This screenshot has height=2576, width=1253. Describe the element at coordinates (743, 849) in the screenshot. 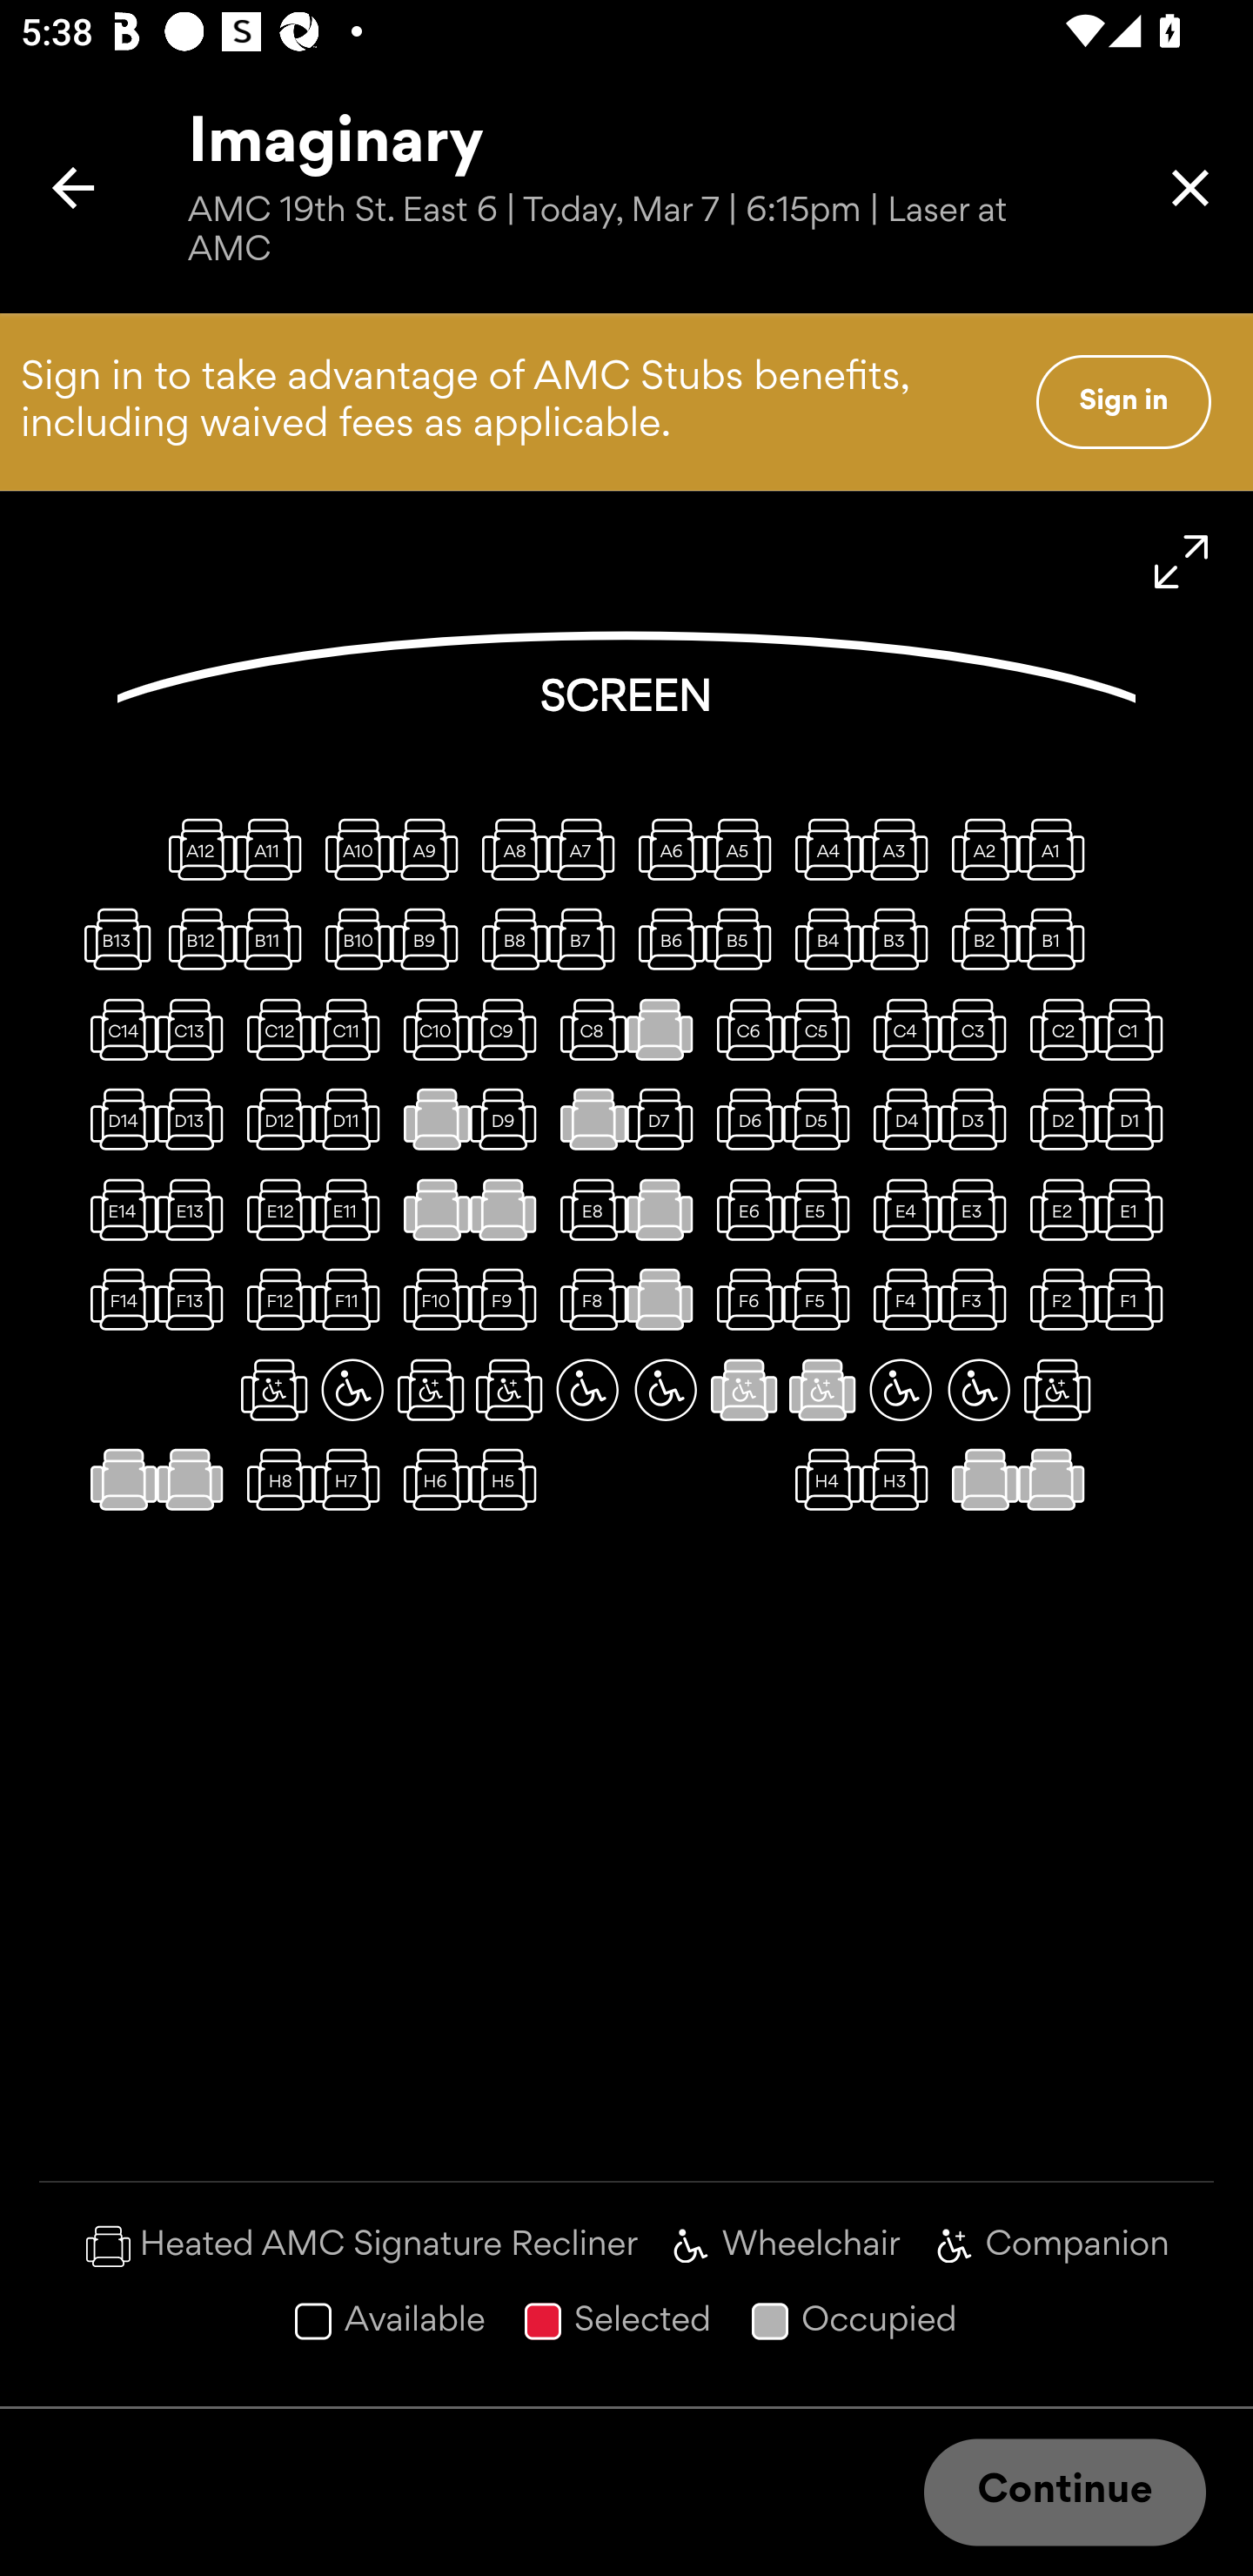

I see `A5, Regular seat, available` at that location.